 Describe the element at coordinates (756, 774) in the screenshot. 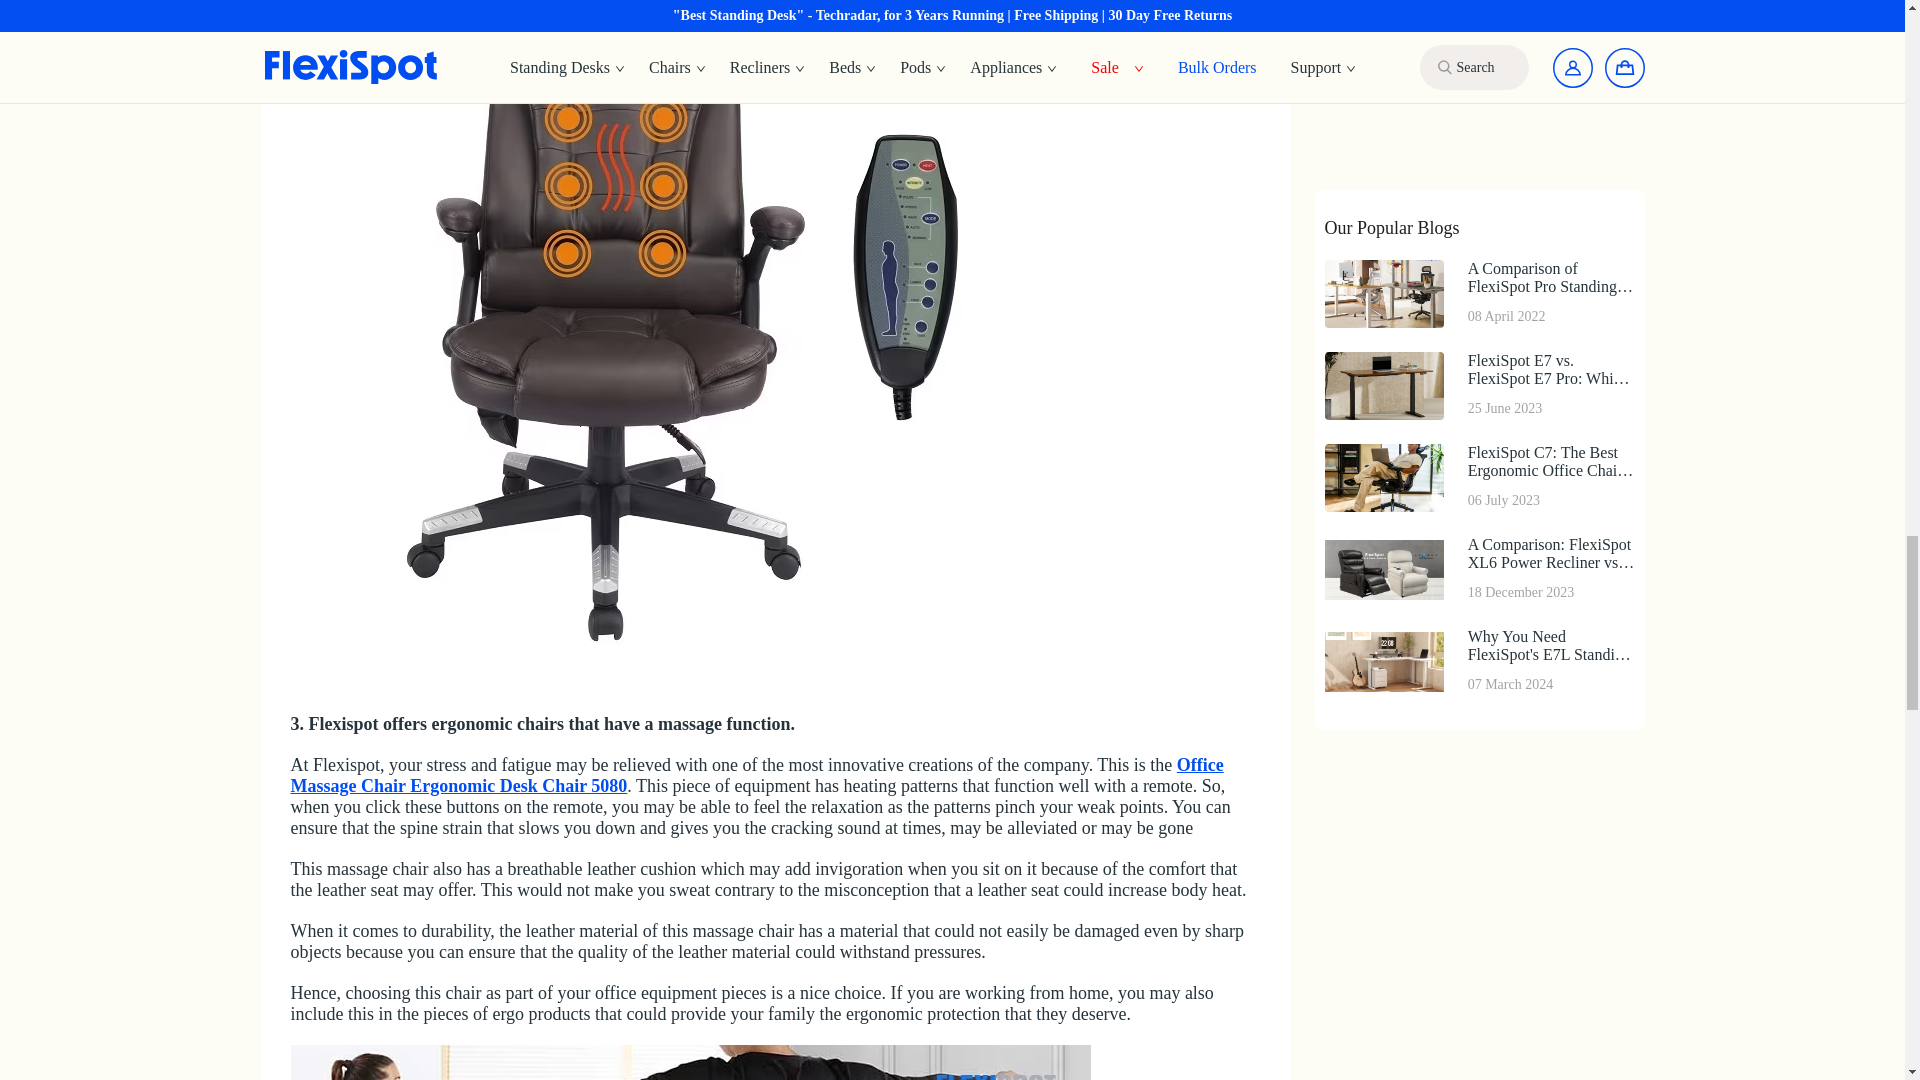

I see `Office Massage Chair Ergonomic Desk Chair 5080` at that location.